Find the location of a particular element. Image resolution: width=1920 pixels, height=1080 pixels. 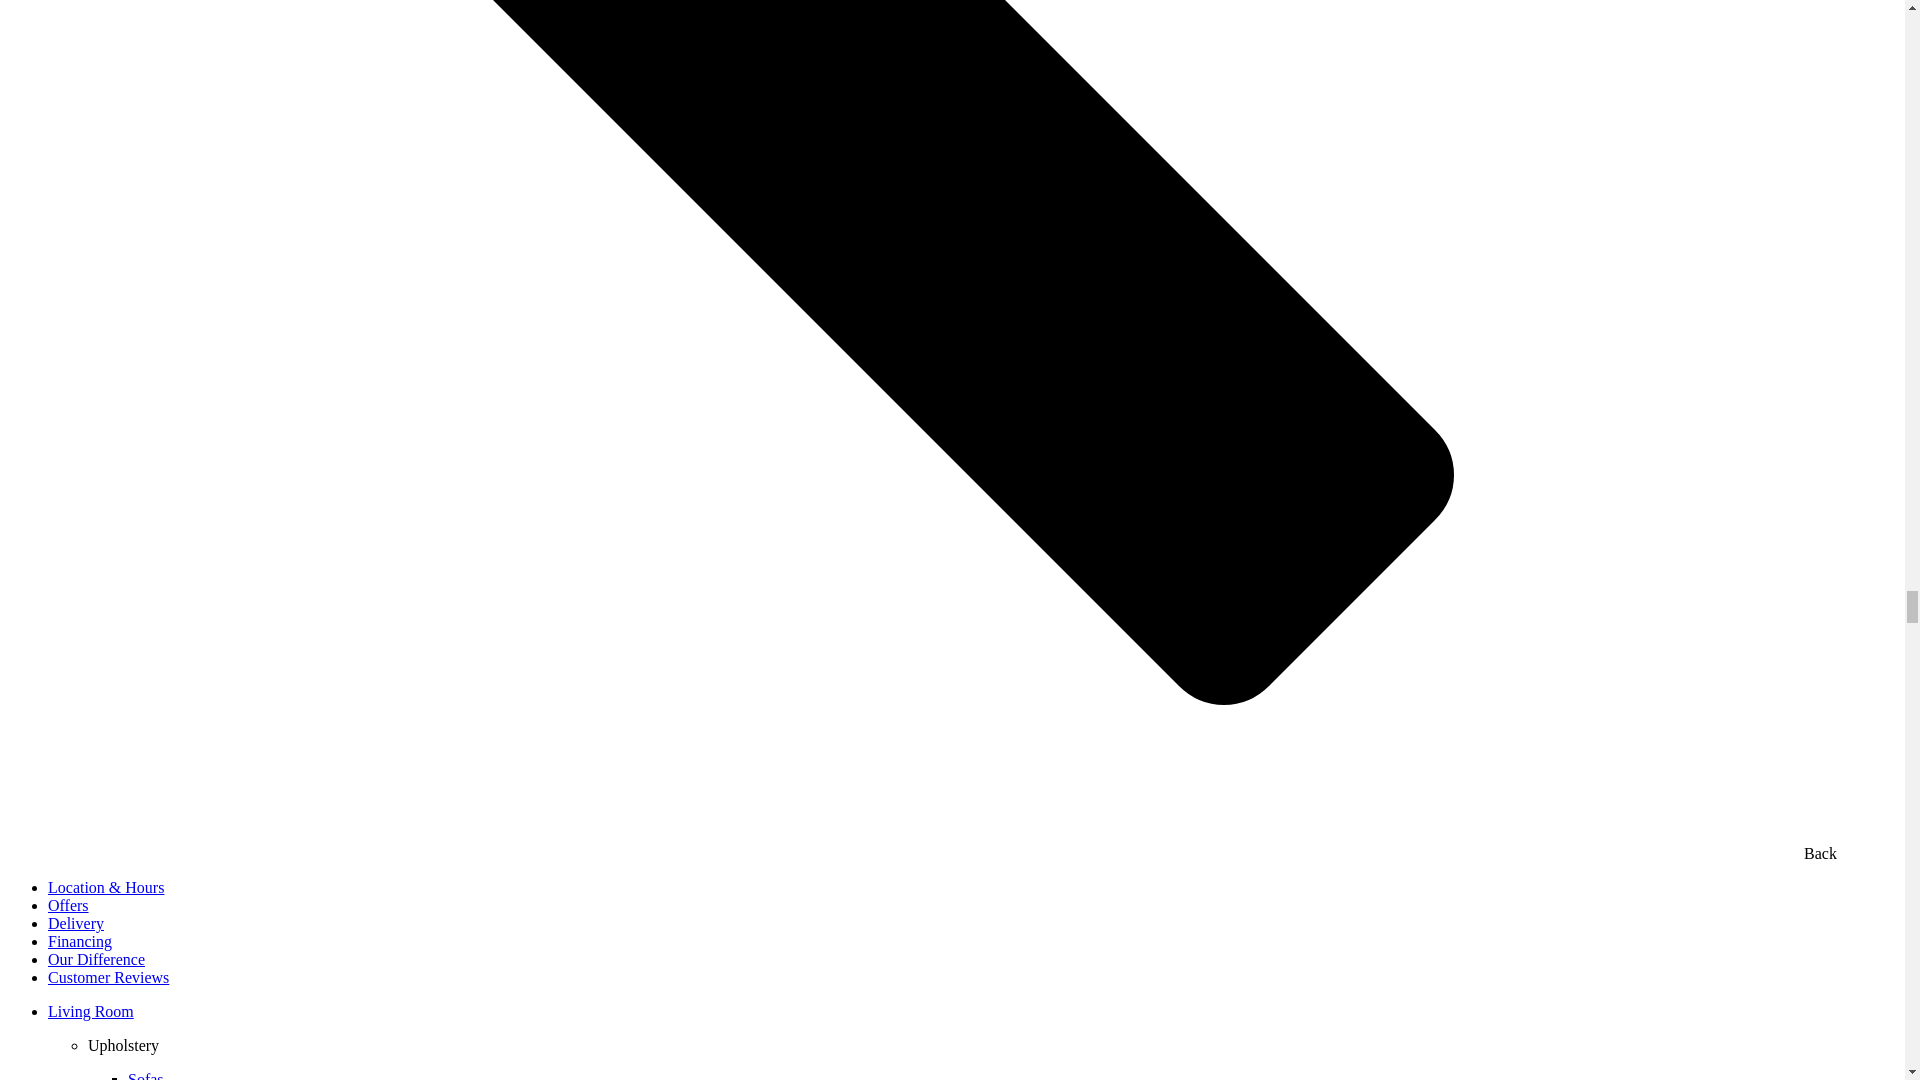

Financing is located at coordinates (80, 942).